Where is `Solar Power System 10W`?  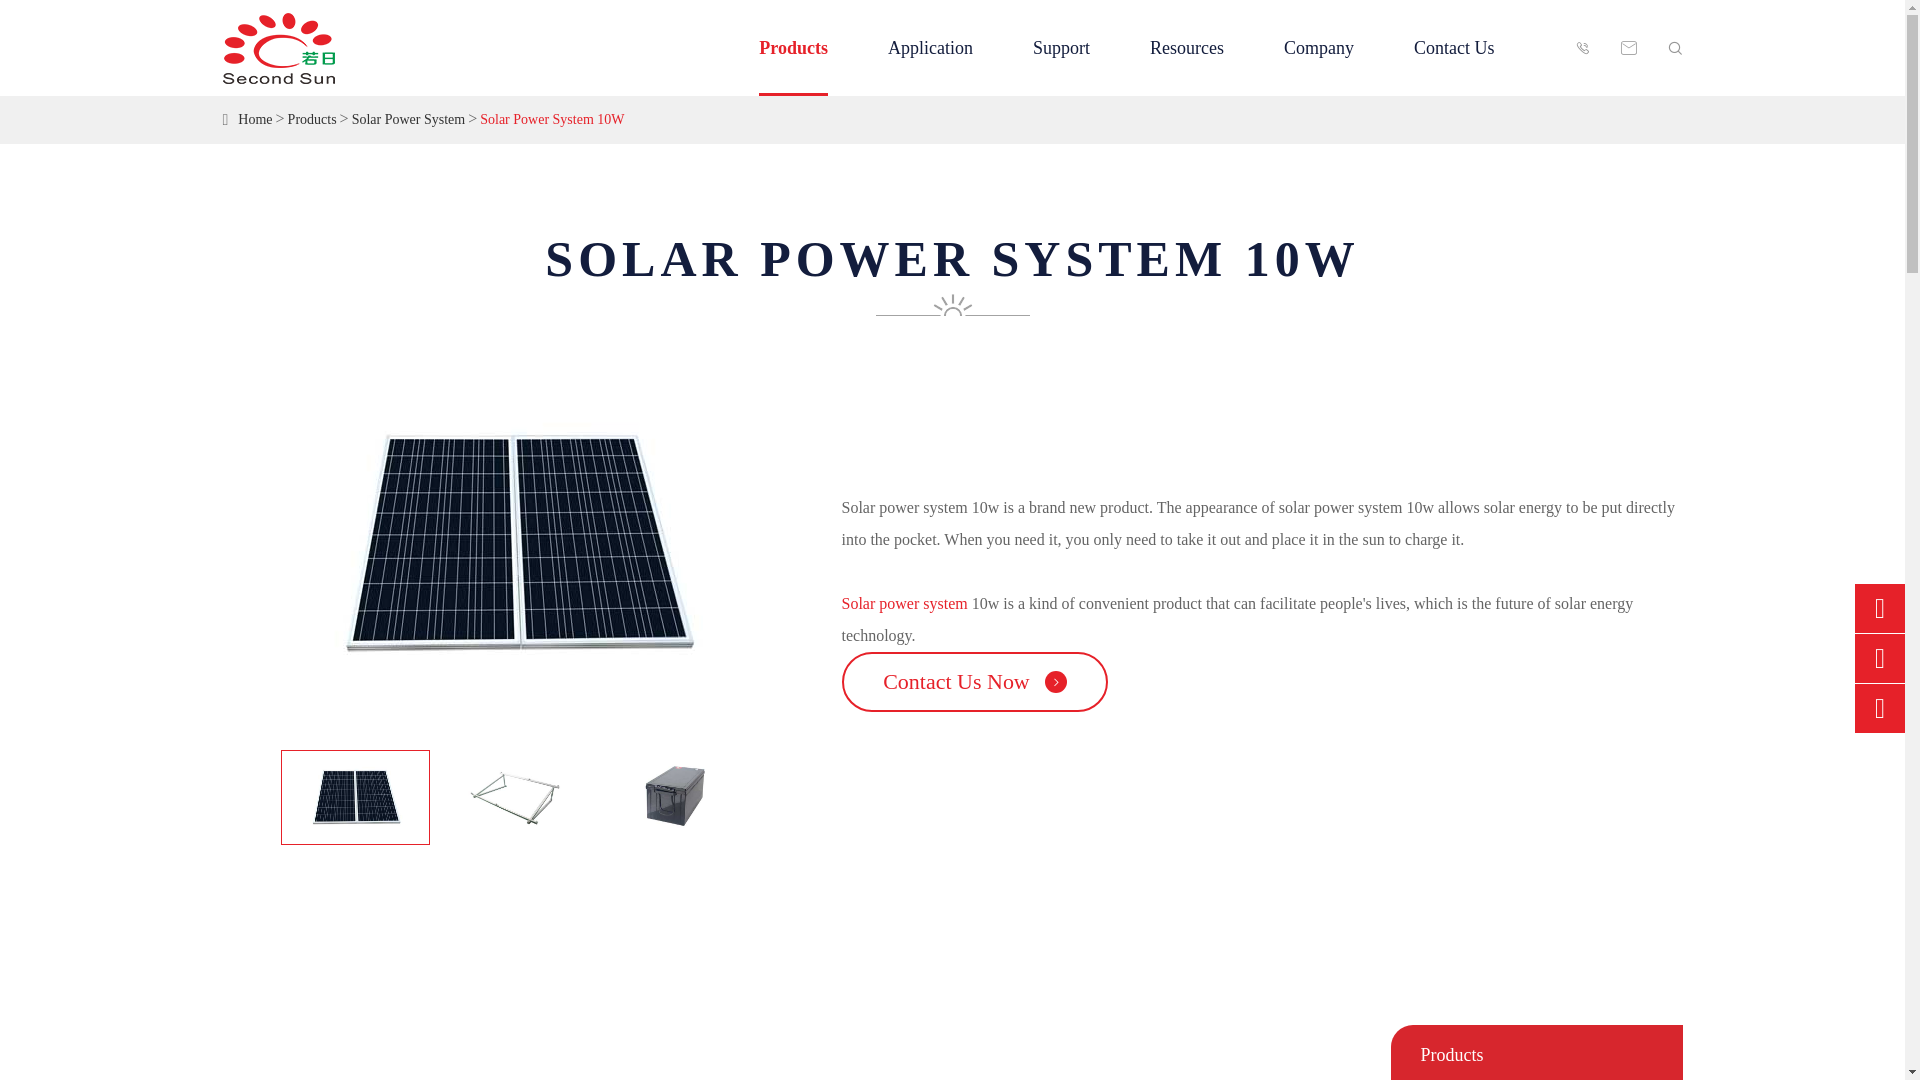
Solar Power System 10W is located at coordinates (514, 544).